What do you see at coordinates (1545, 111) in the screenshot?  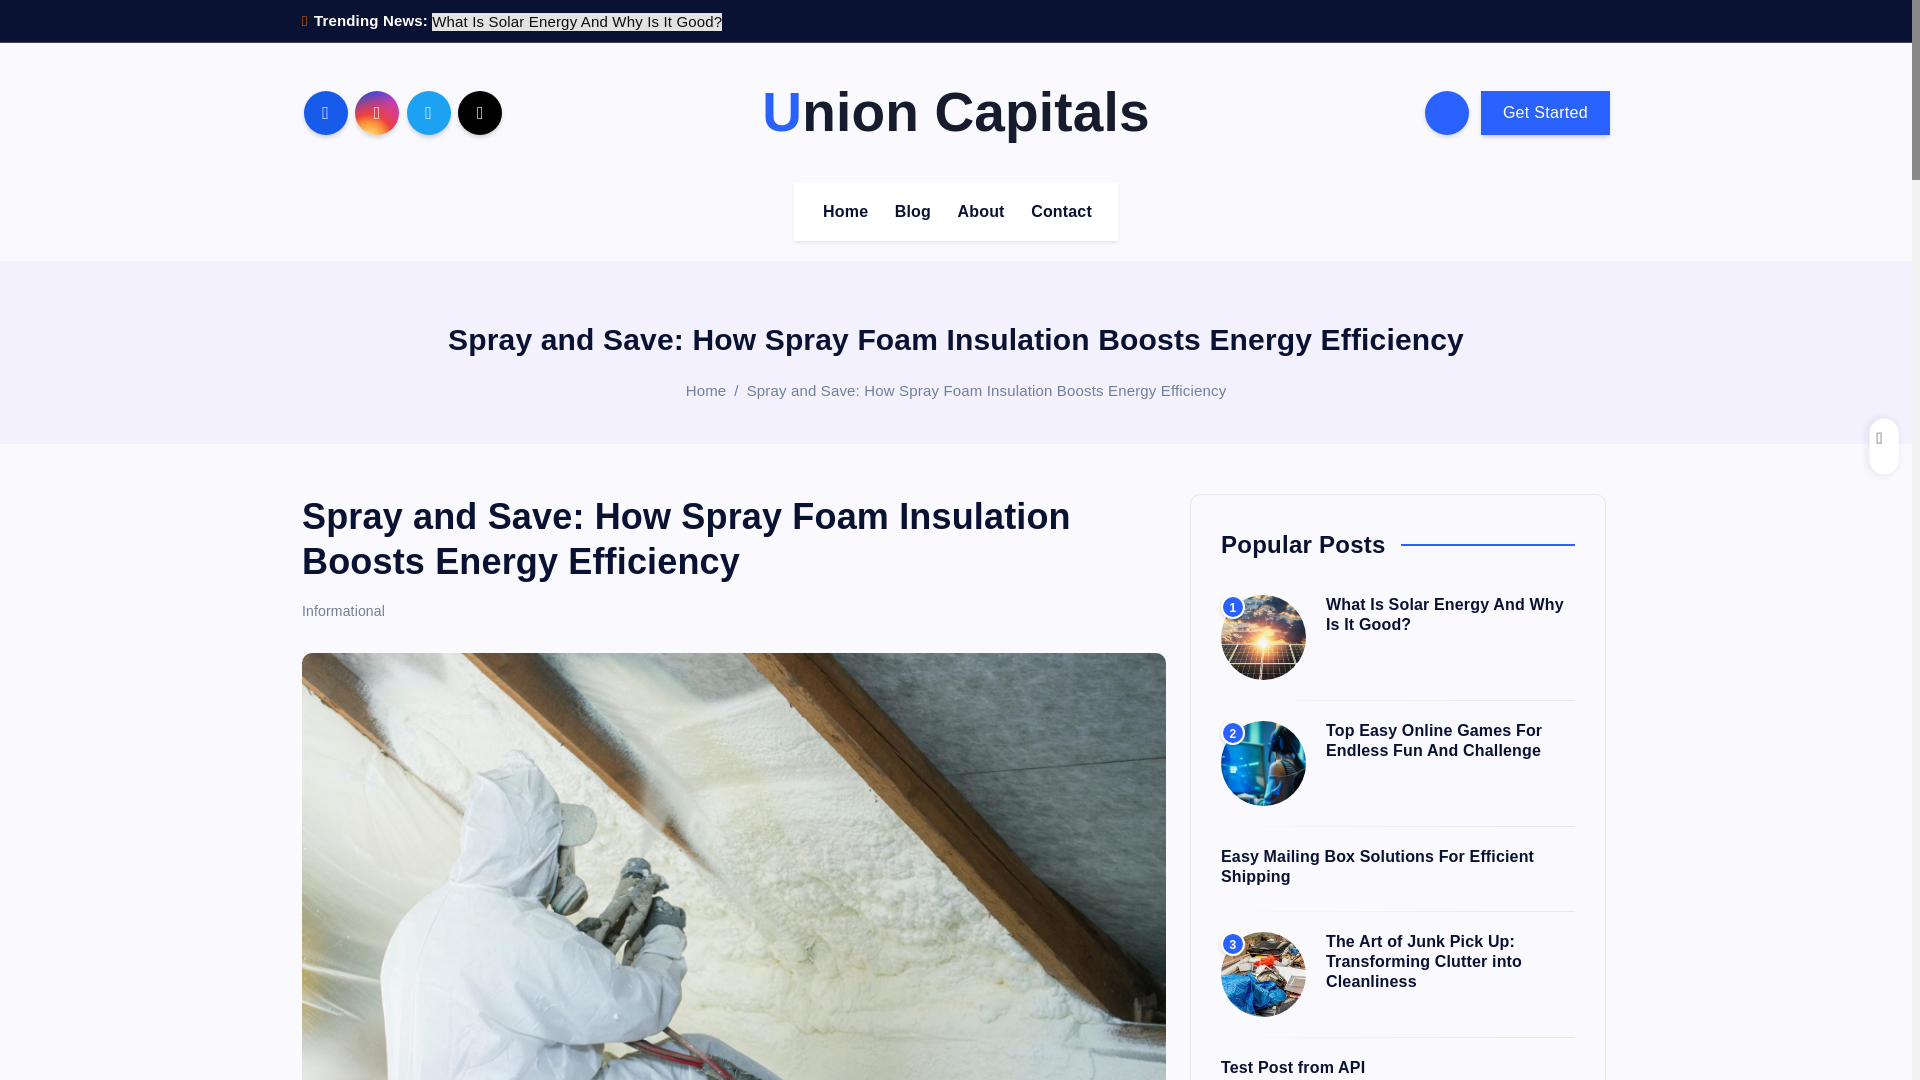 I see `Get Started` at bounding box center [1545, 111].